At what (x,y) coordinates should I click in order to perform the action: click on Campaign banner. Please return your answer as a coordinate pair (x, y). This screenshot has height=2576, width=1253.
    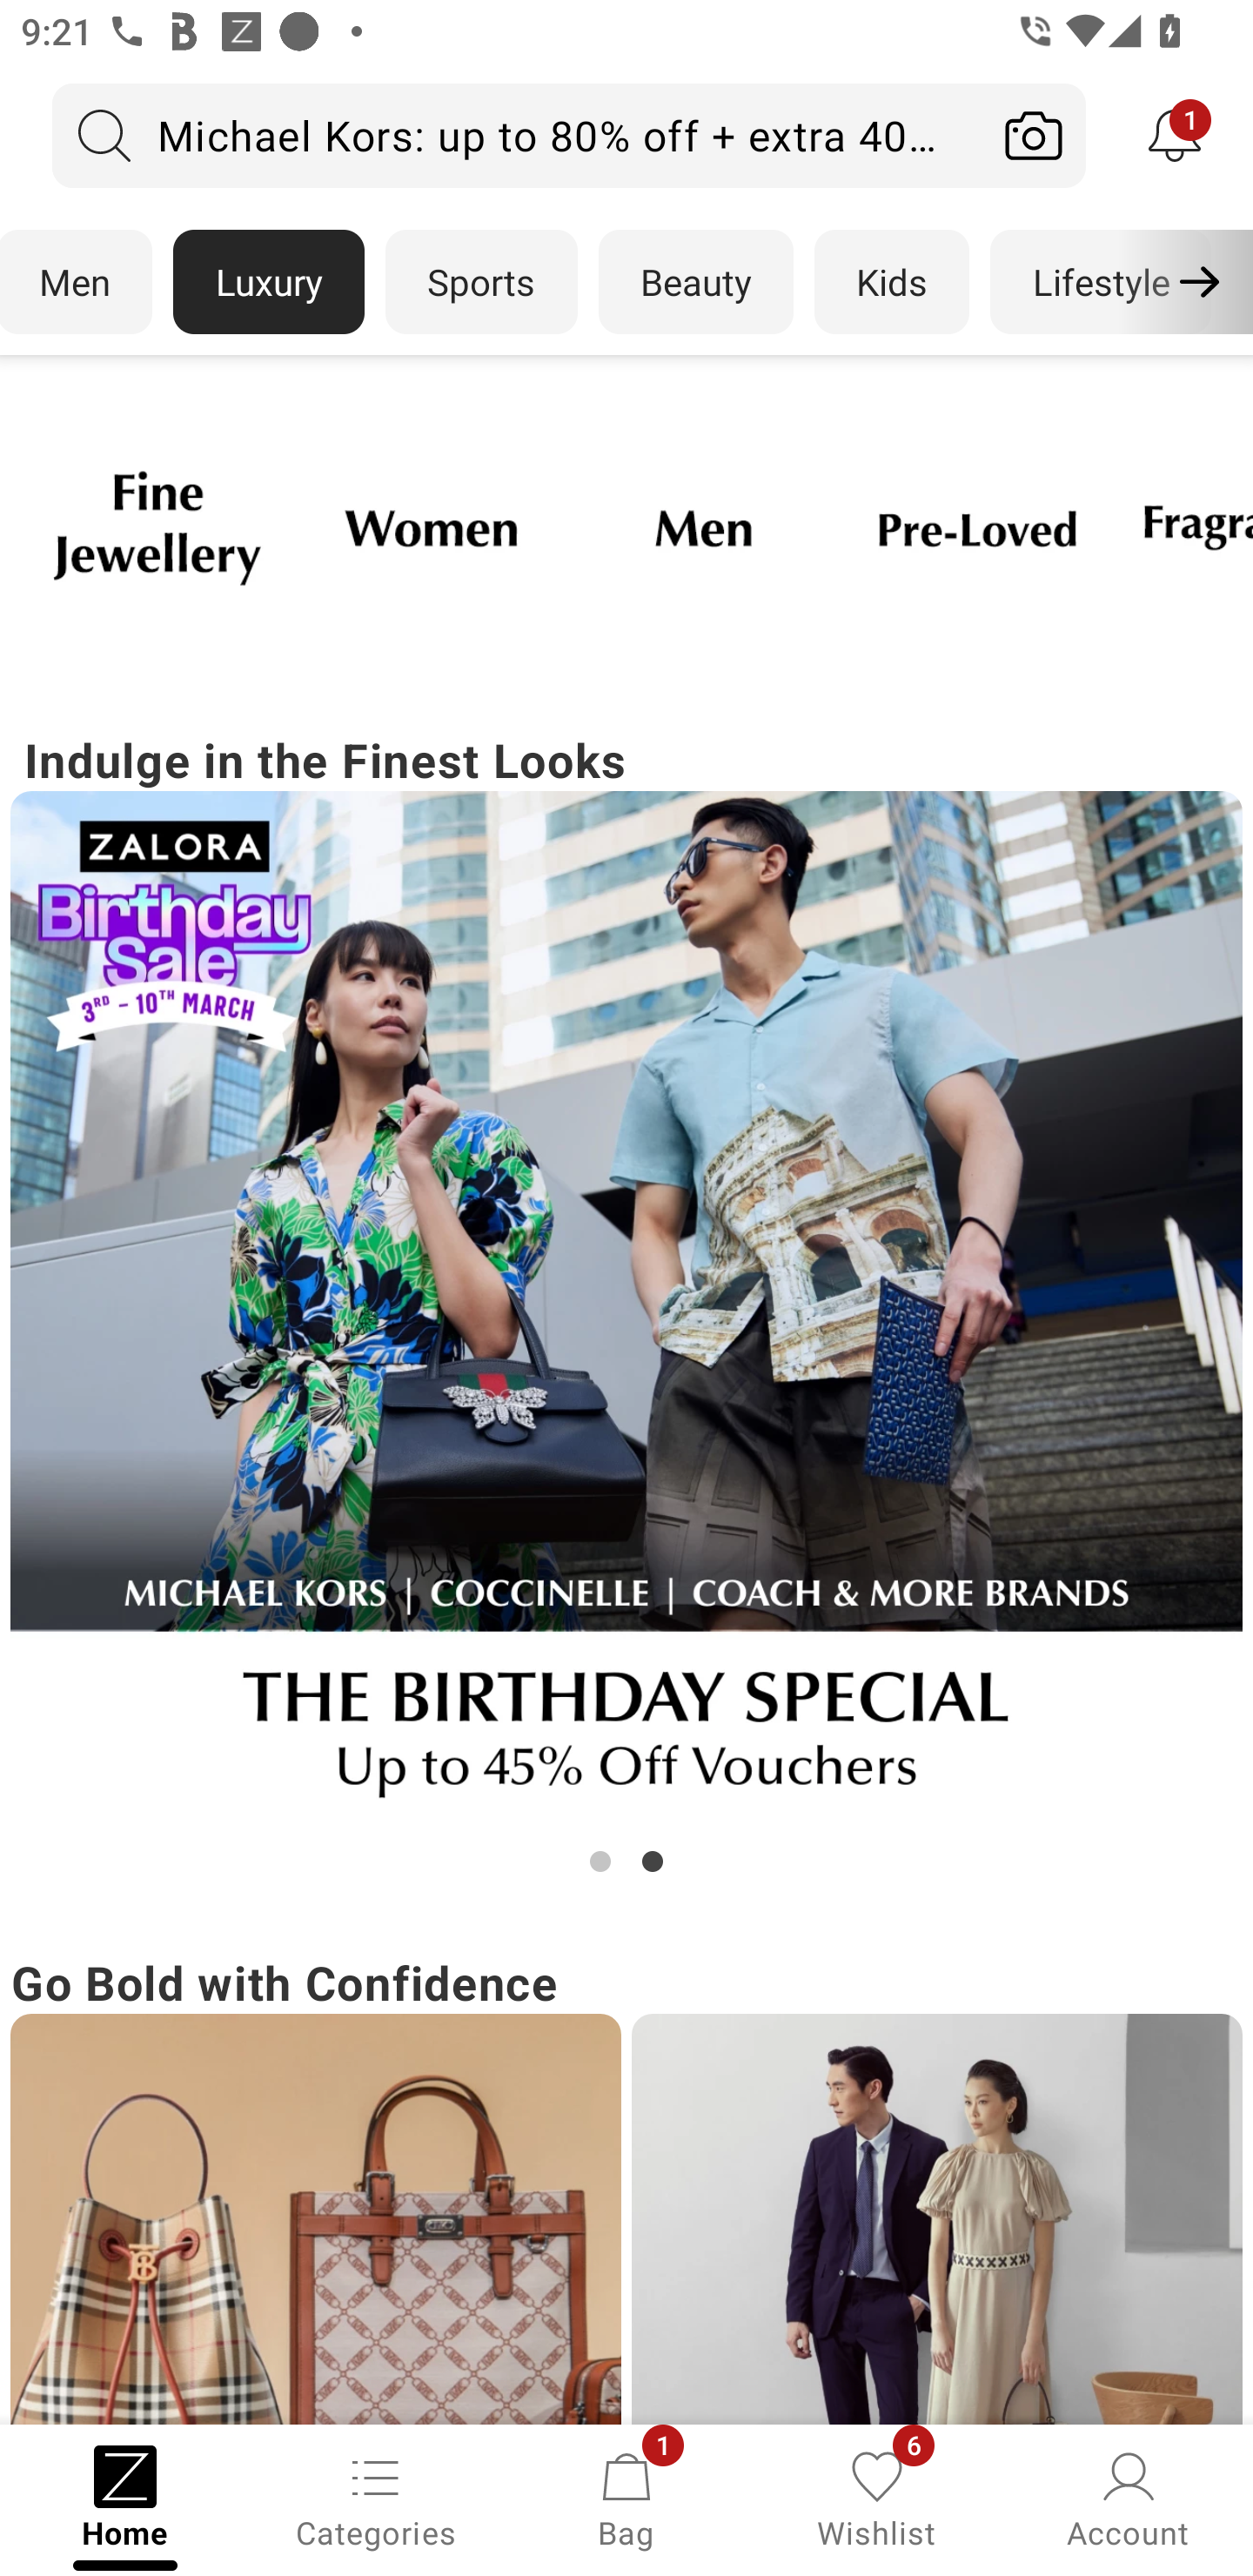
    Looking at the image, I should click on (626, 1309).